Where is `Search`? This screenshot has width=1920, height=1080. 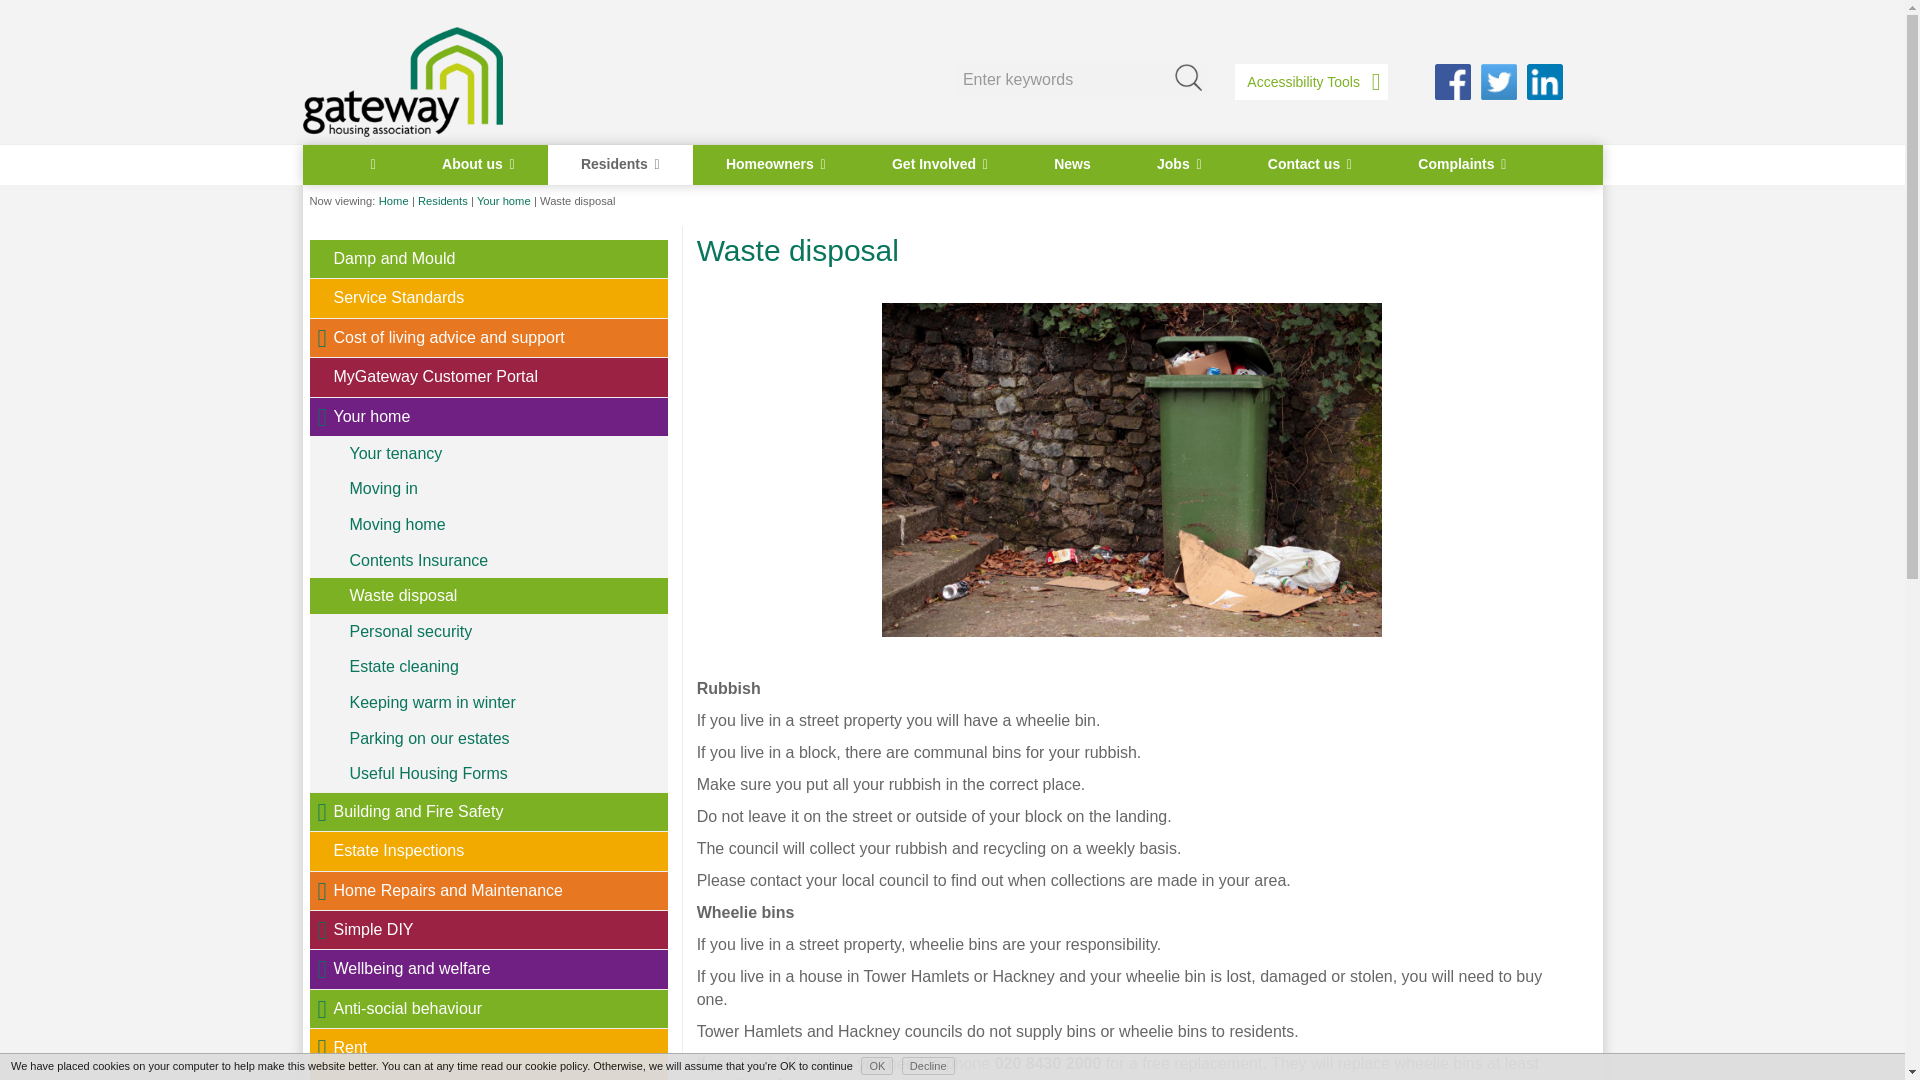 Search is located at coordinates (1187, 77).